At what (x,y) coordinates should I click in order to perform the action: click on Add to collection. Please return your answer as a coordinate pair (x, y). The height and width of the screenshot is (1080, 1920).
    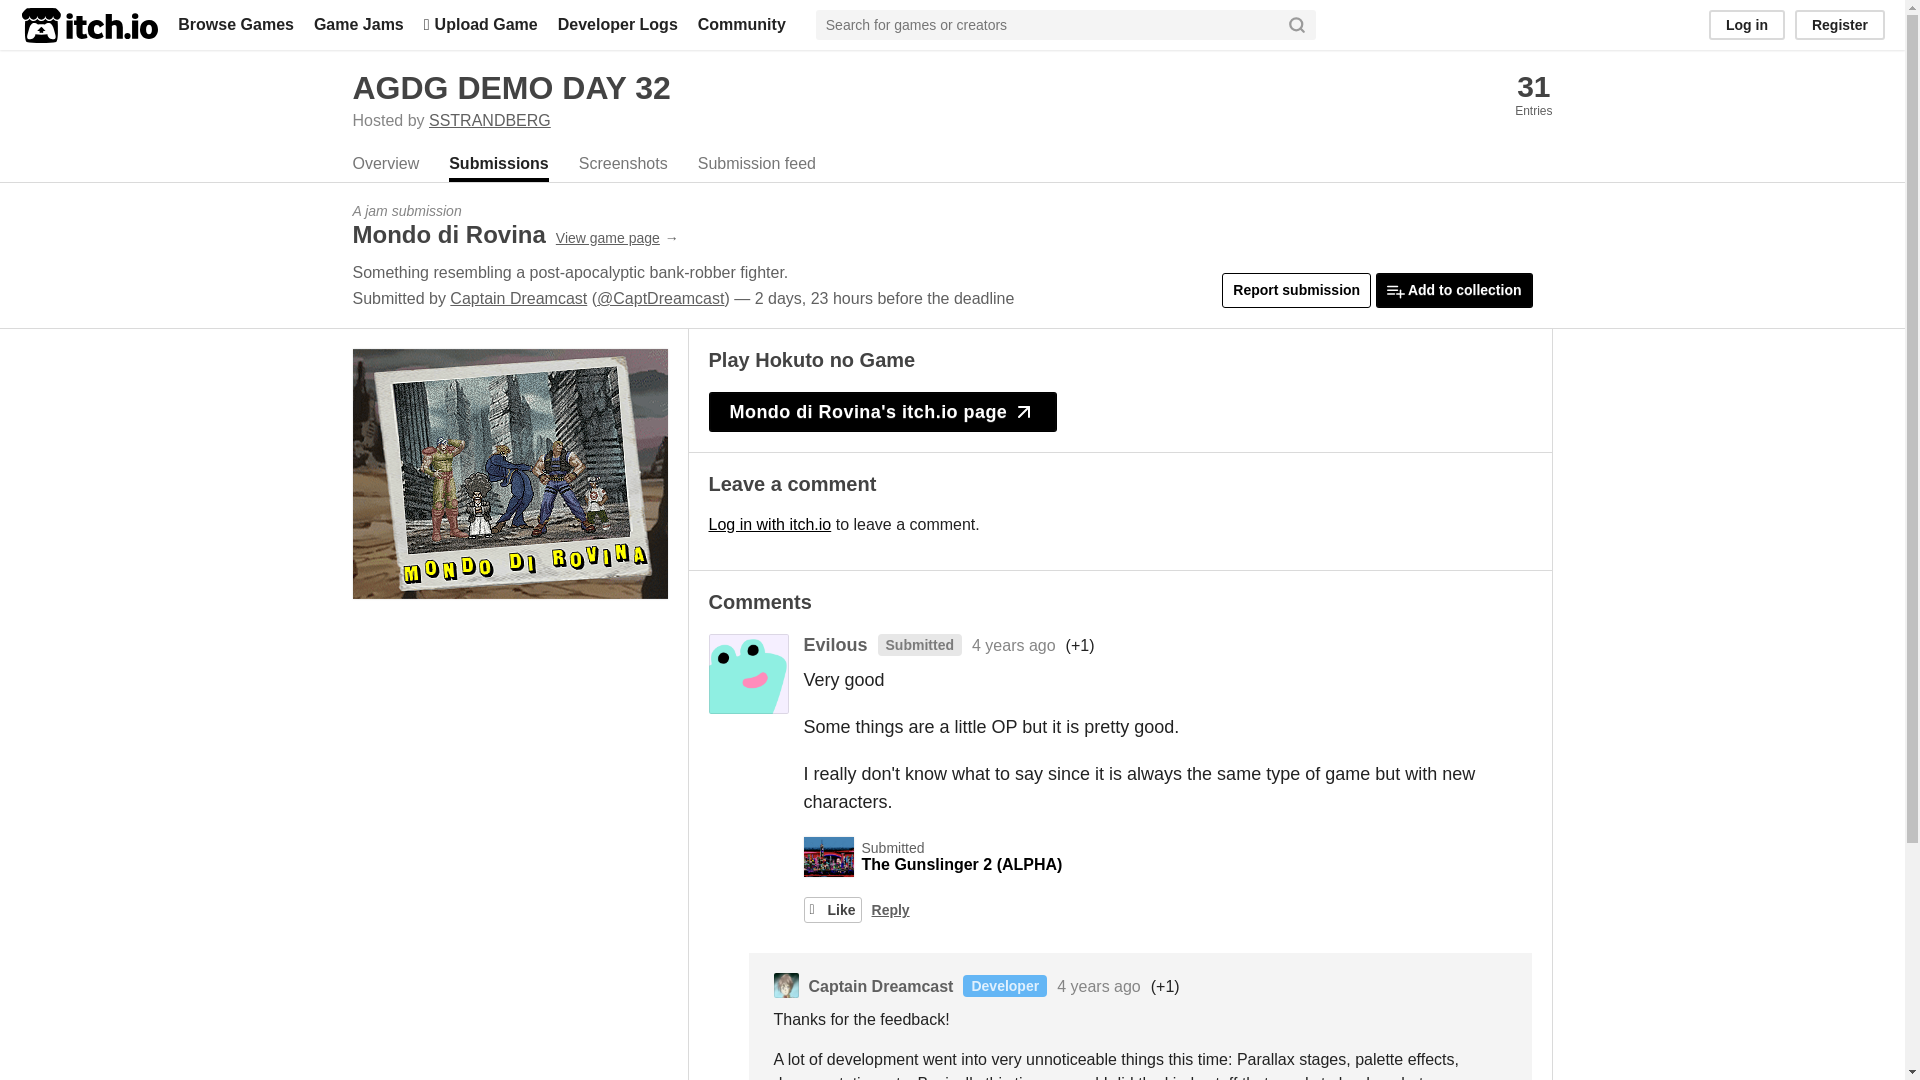
    Looking at the image, I should click on (1454, 290).